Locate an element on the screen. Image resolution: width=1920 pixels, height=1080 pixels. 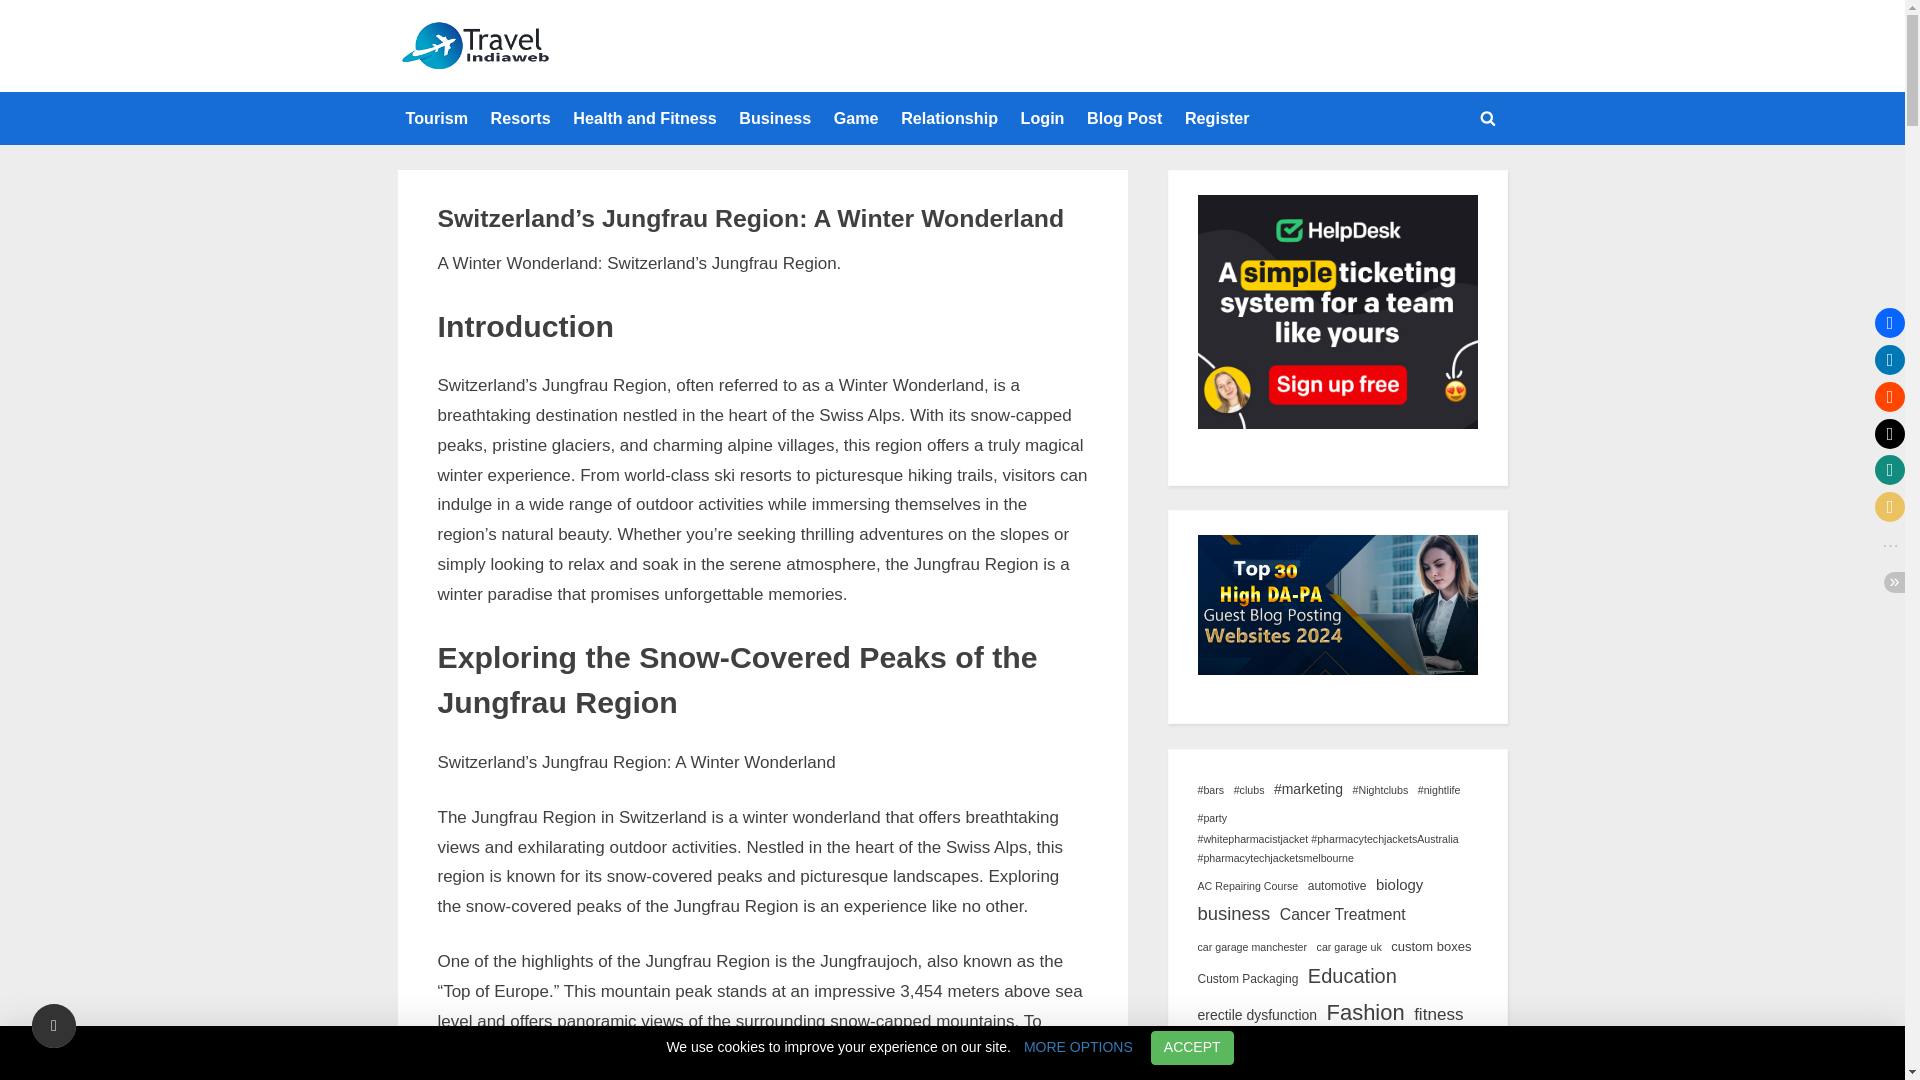
car garage uk is located at coordinates (1350, 947).